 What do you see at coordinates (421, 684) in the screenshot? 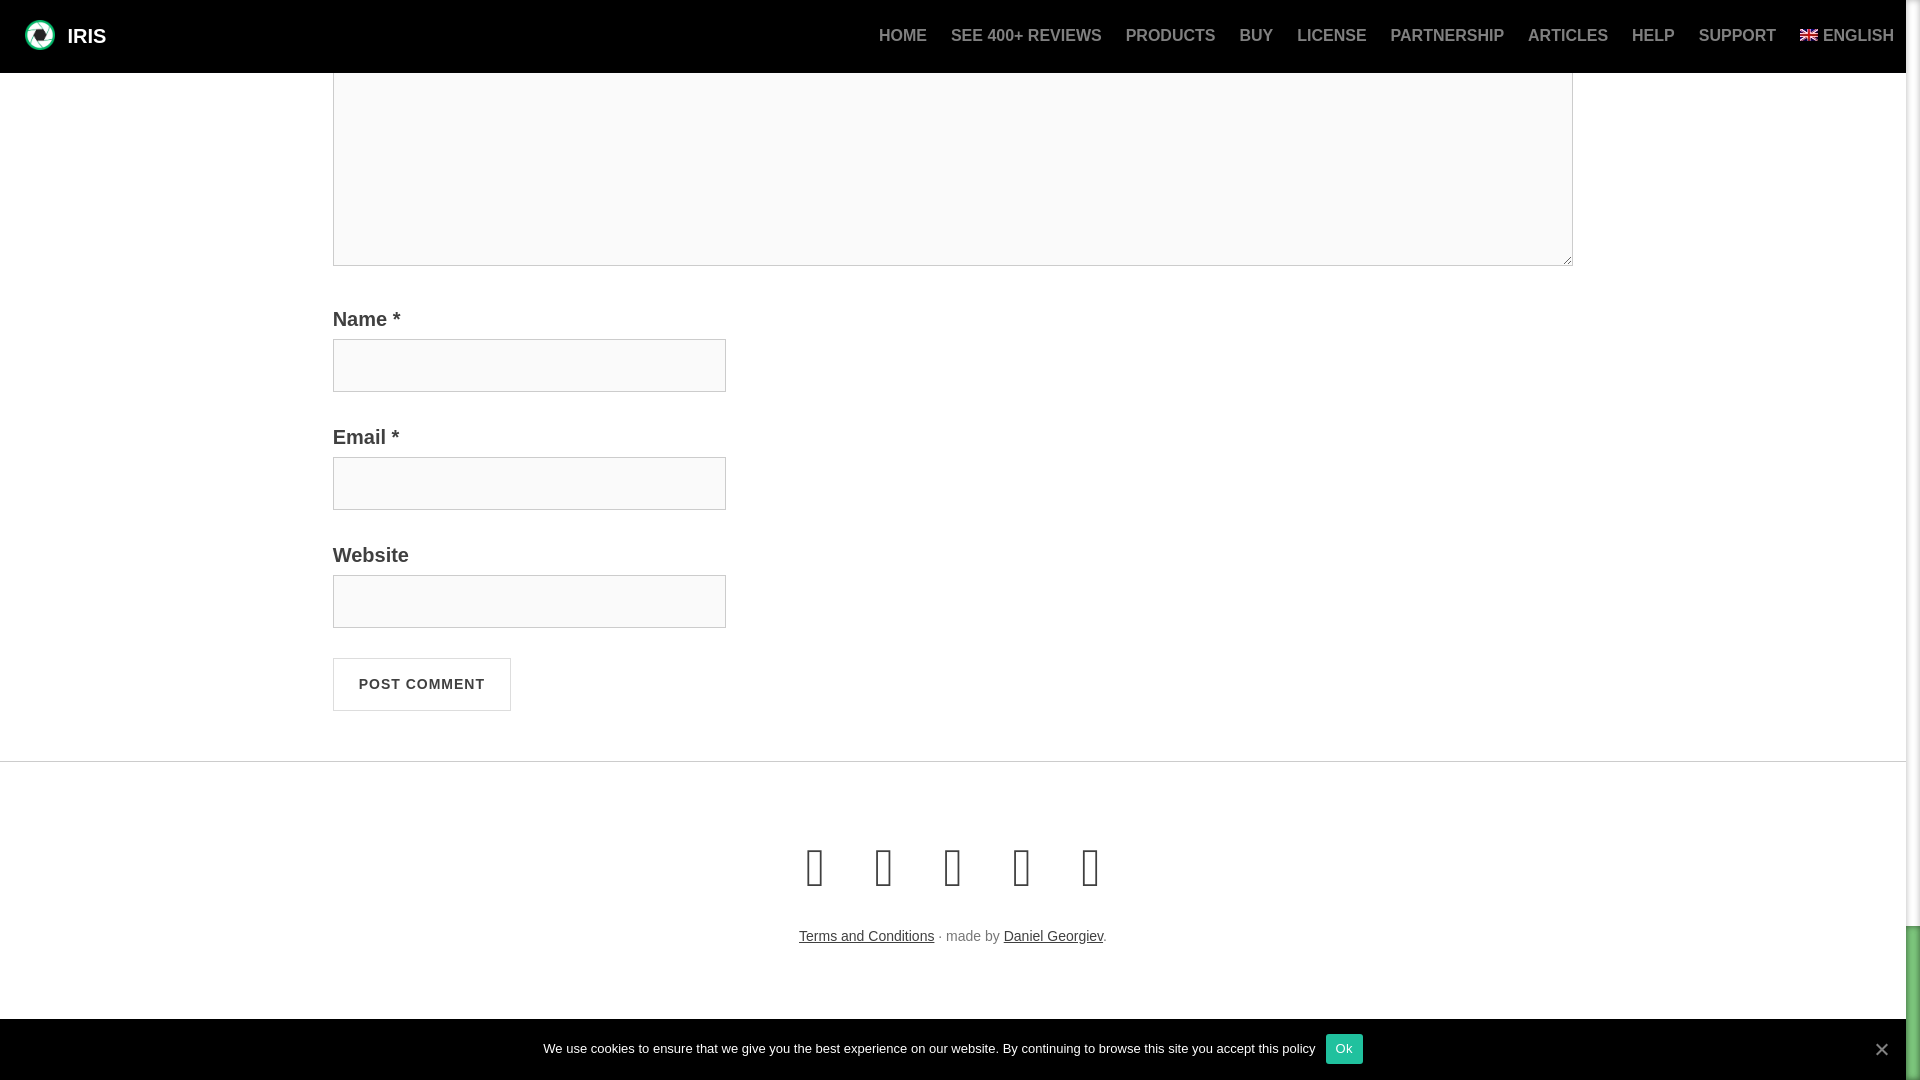
I see `Post Comment` at bounding box center [421, 684].